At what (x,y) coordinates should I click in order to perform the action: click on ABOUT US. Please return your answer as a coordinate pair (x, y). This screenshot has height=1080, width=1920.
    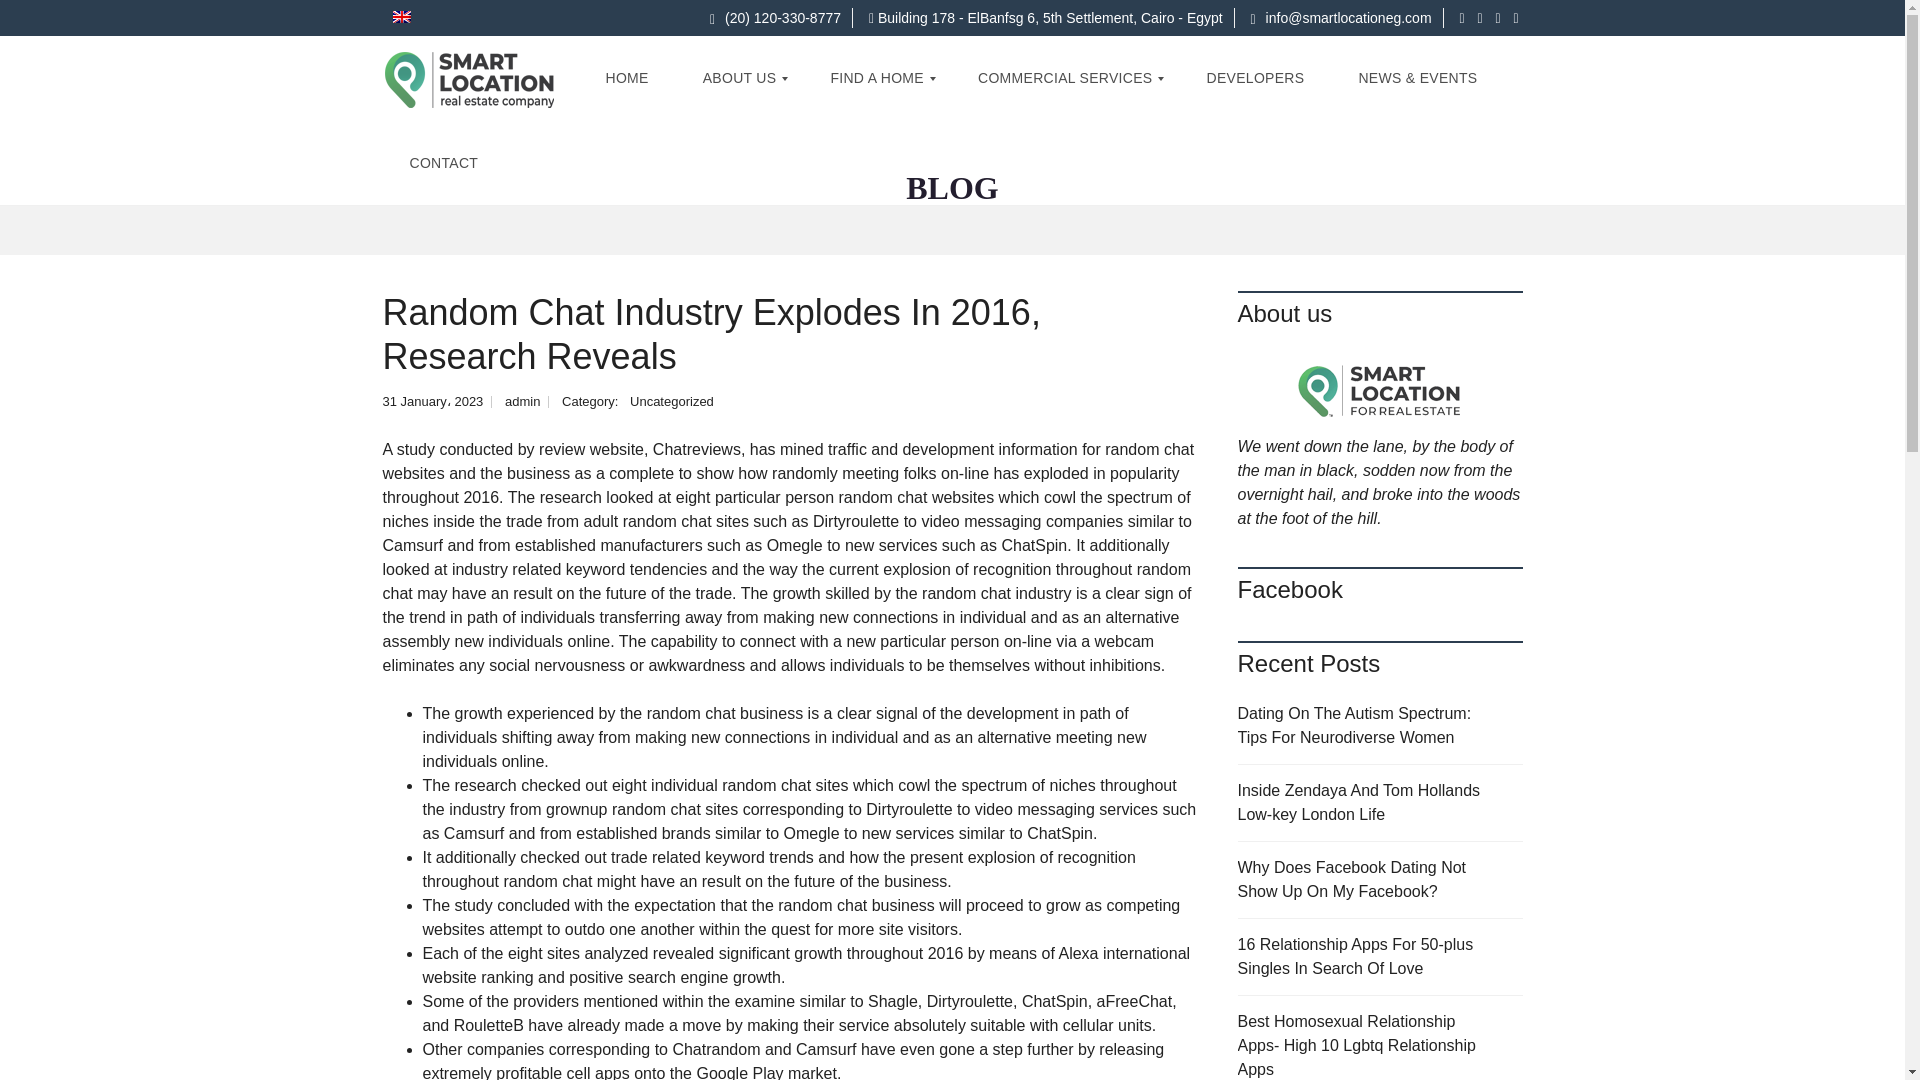
    Looking at the image, I should click on (740, 78).